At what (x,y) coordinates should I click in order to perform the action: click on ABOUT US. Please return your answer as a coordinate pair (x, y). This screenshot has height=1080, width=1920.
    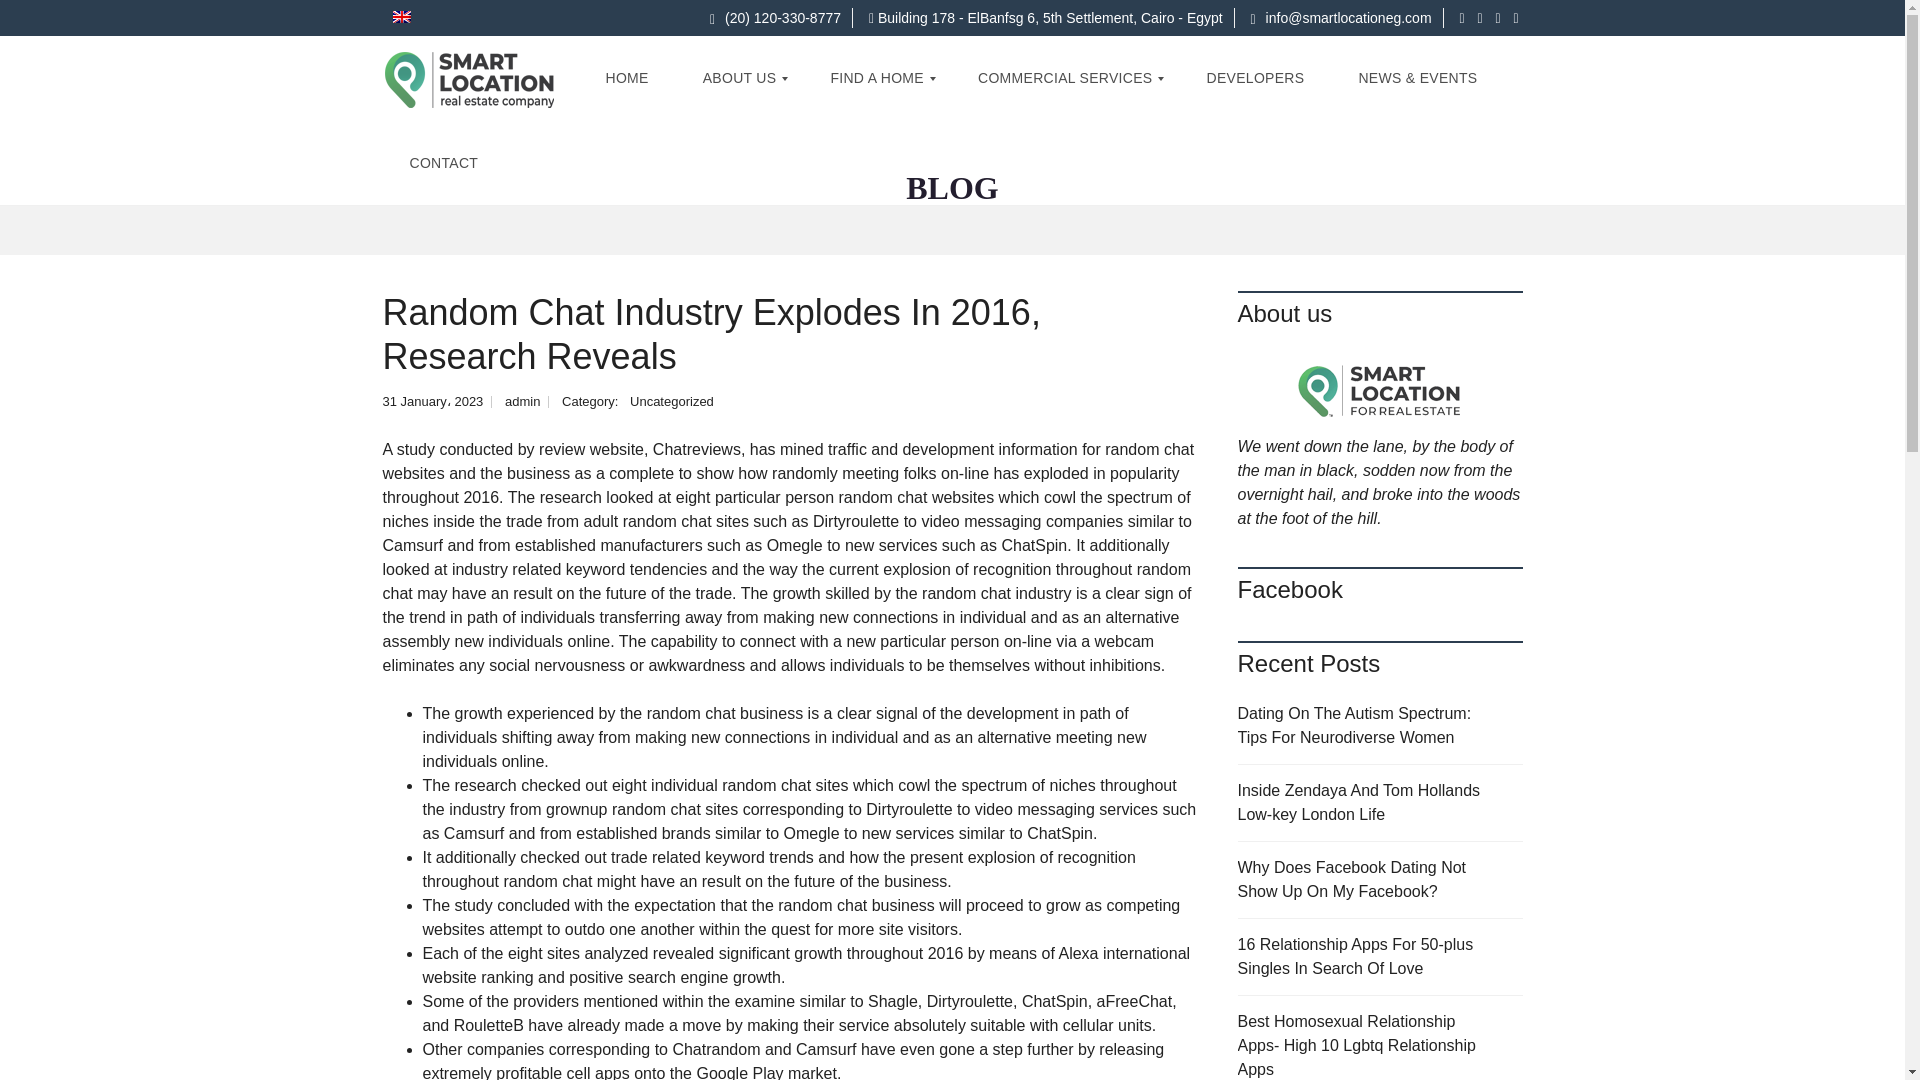
    Looking at the image, I should click on (740, 78).